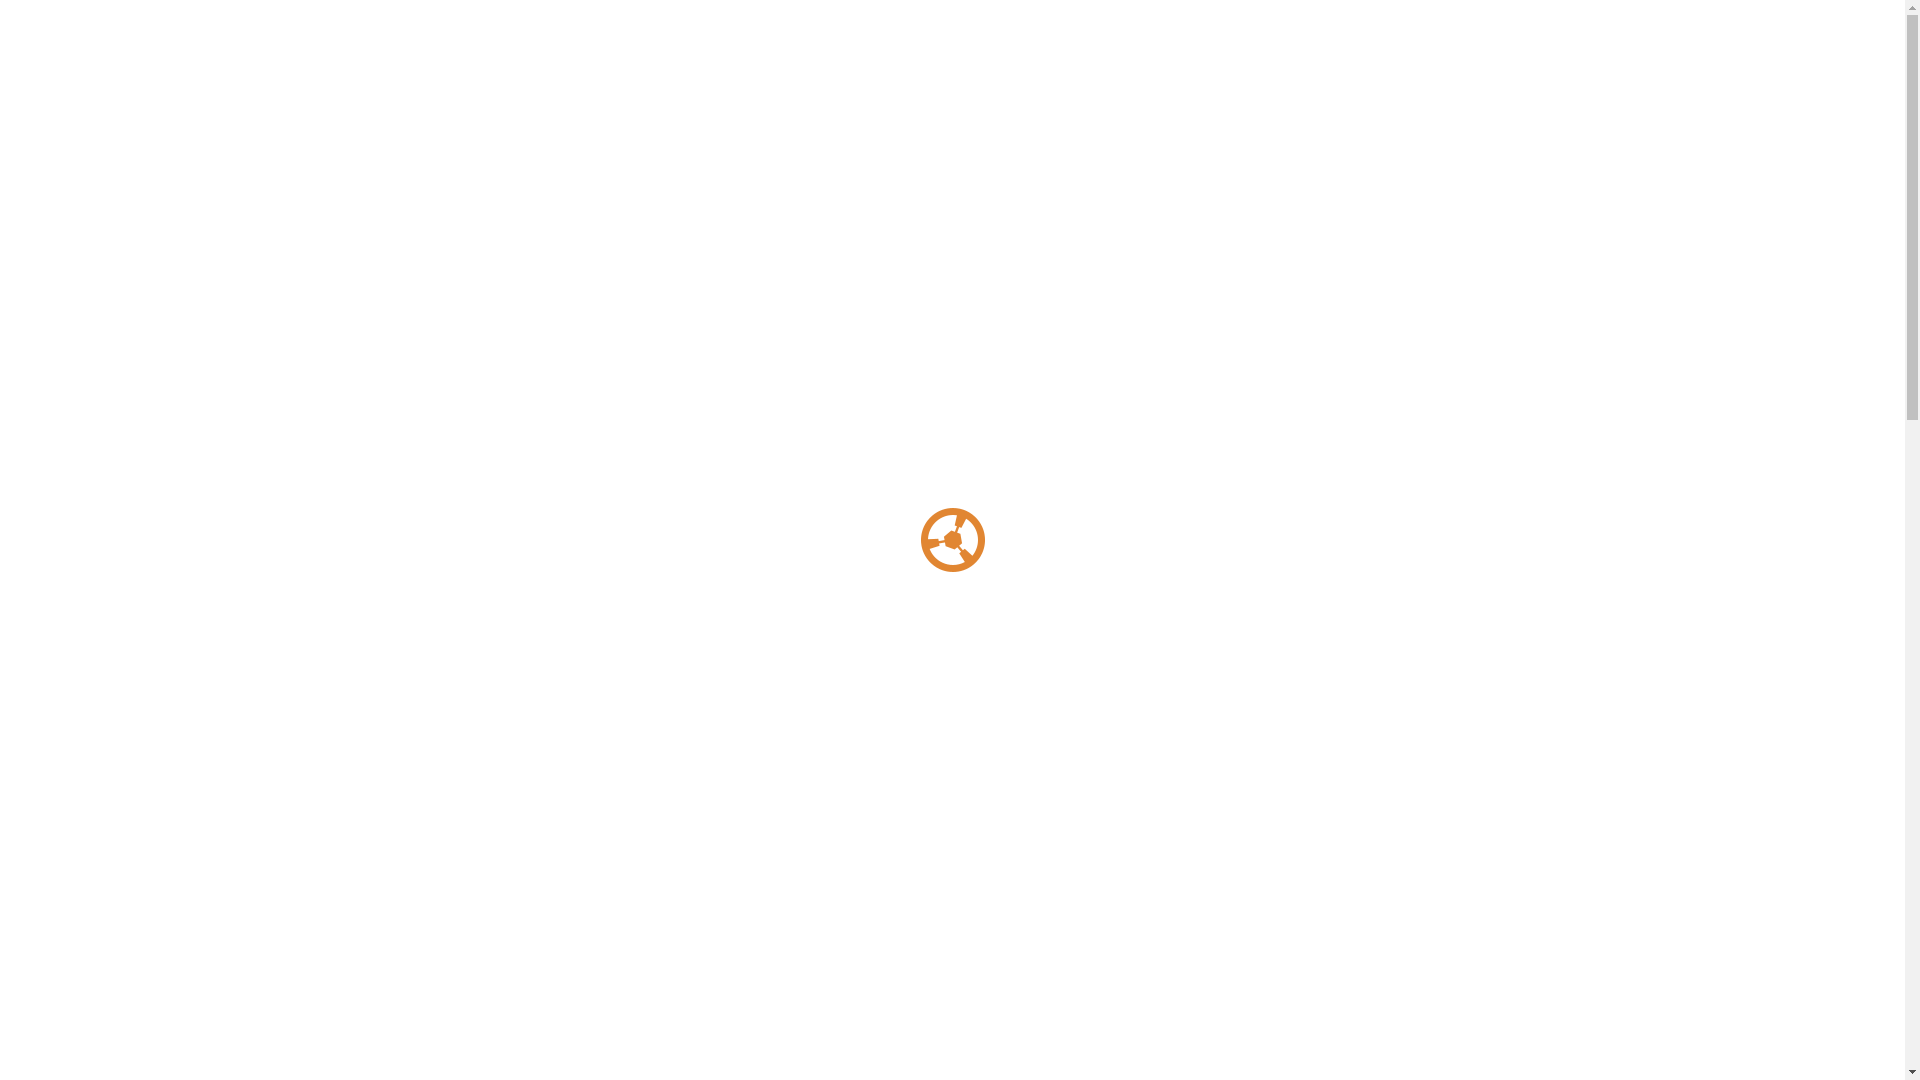 Image resolution: width=1920 pixels, height=1080 pixels. Describe the element at coordinates (416, 808) in the screenshot. I see `Busjahrbuch.ch - Suche` at that location.